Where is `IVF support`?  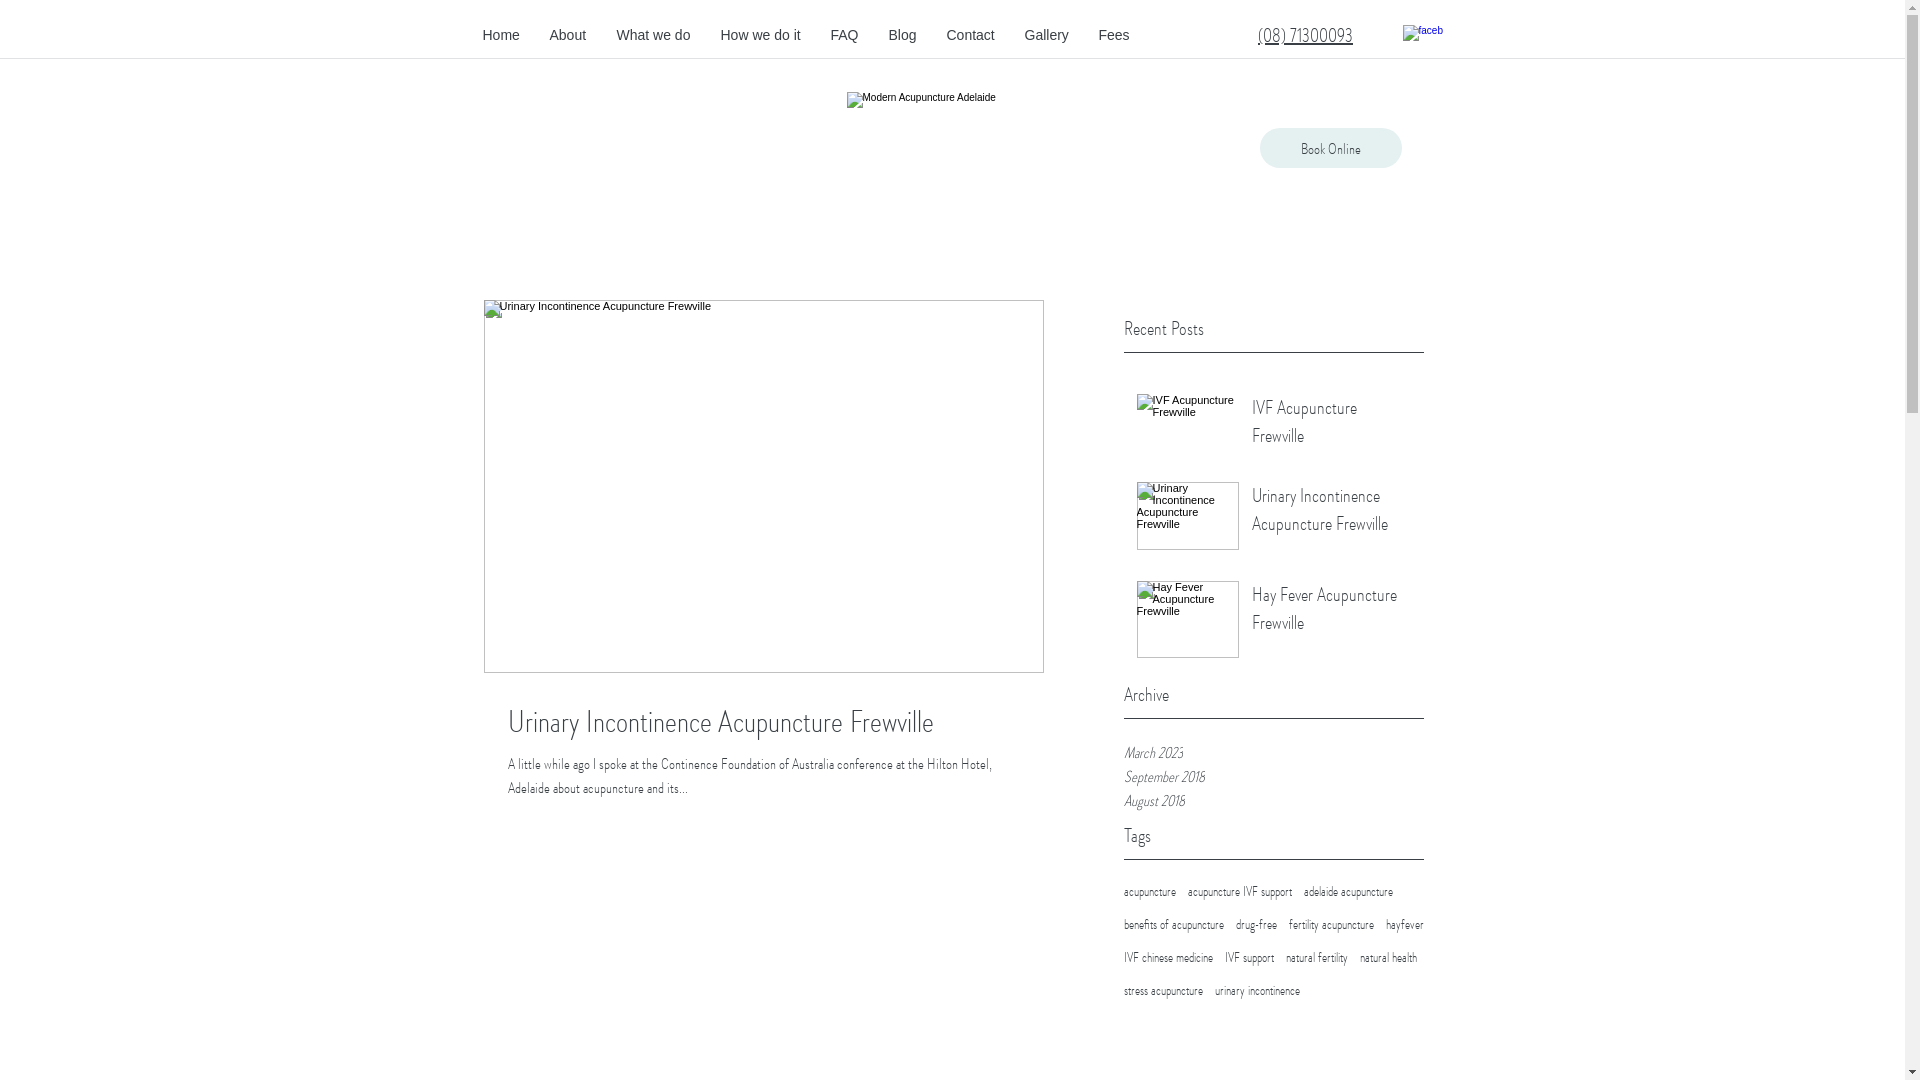
IVF support is located at coordinates (1248, 958).